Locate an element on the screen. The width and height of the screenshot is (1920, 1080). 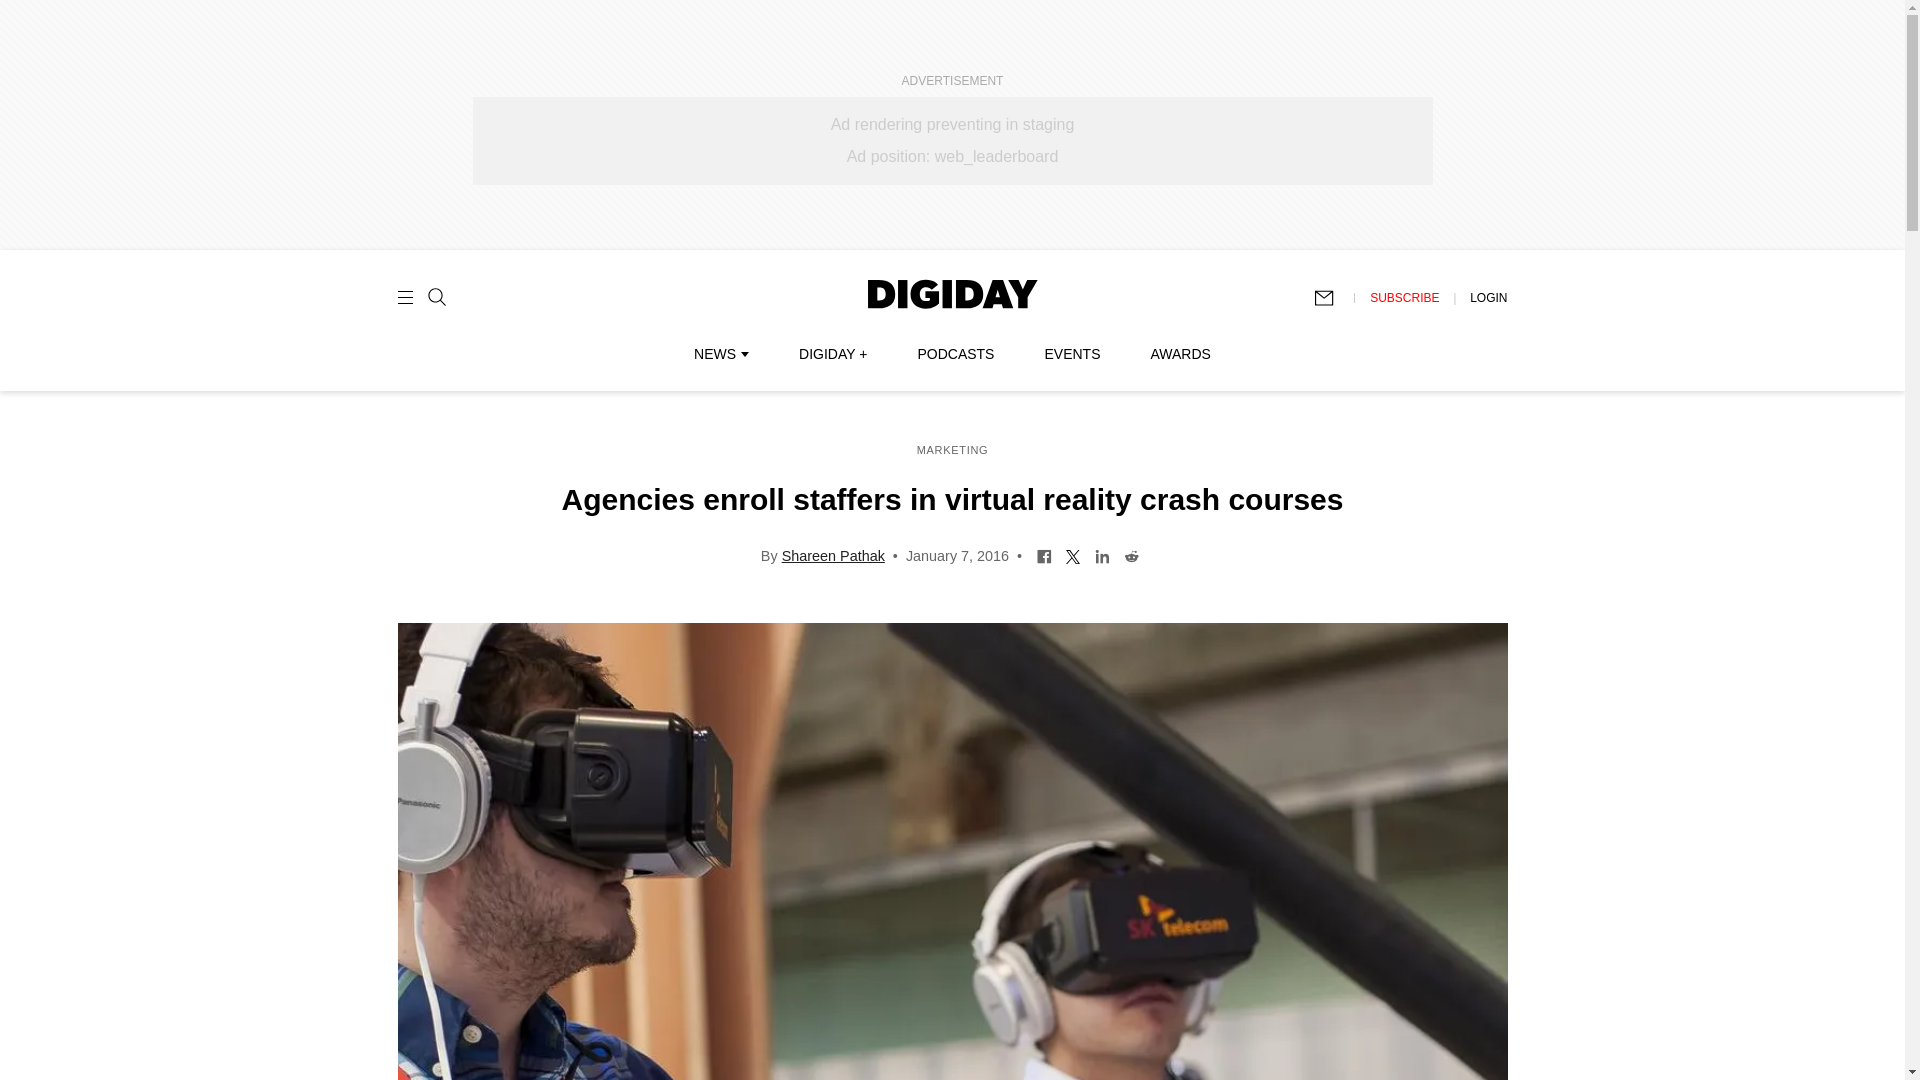
Share on Facebook is located at coordinates (1044, 554).